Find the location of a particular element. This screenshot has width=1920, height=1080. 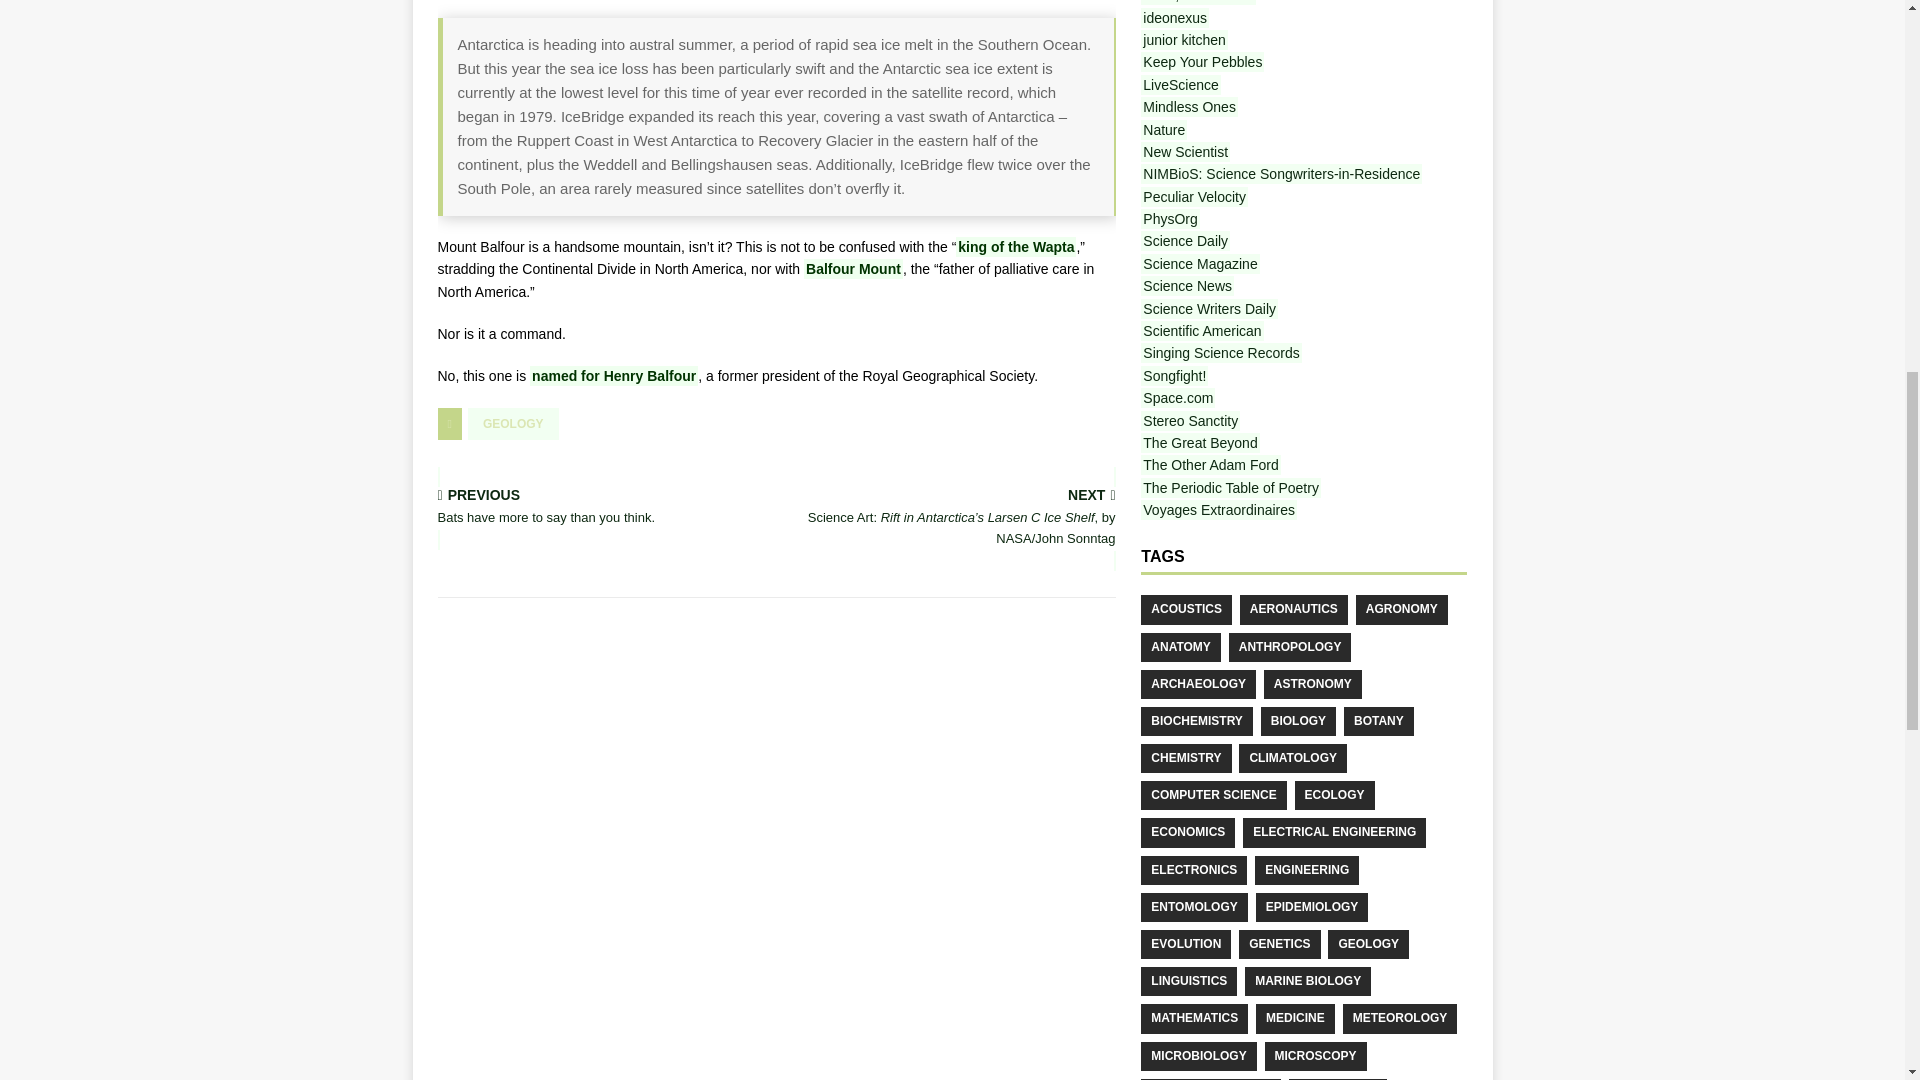

junior kitchen is located at coordinates (853, 268).